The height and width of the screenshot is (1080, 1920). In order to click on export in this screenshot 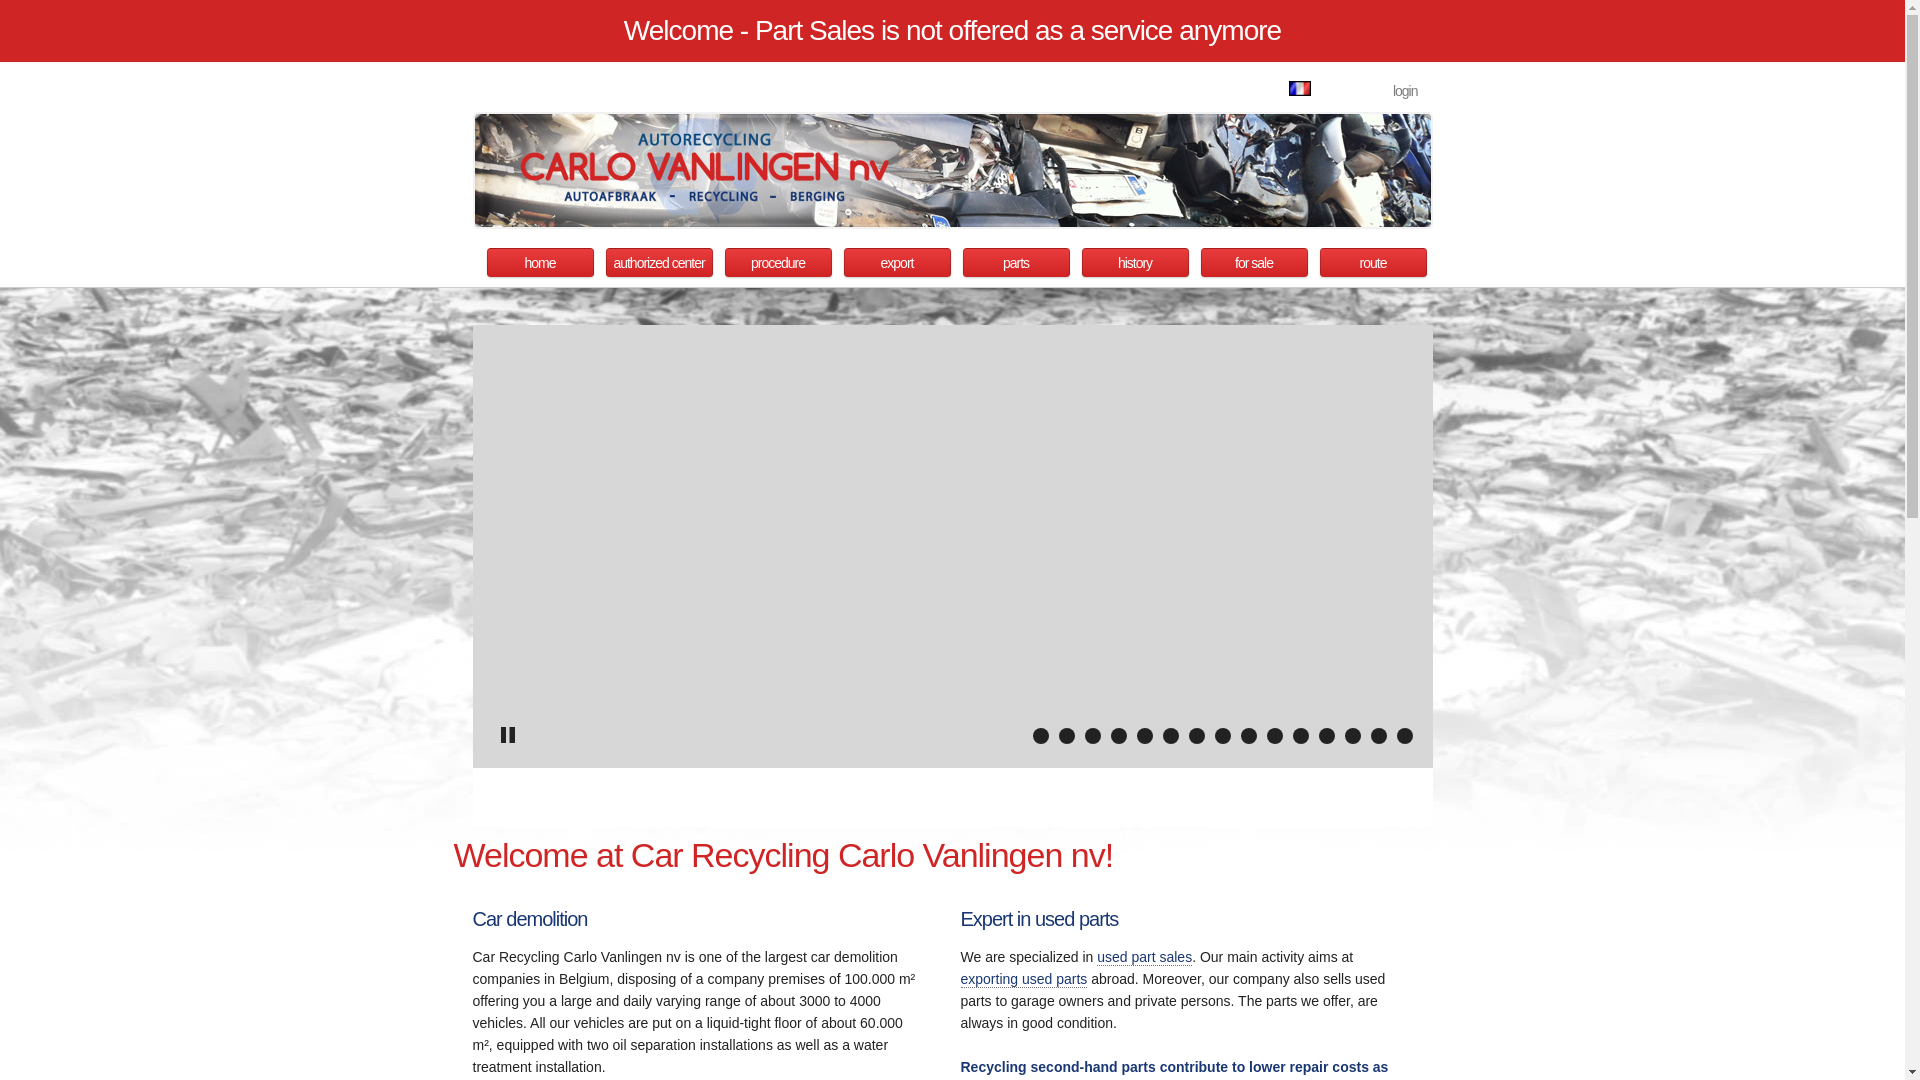, I will do `click(898, 262)`.